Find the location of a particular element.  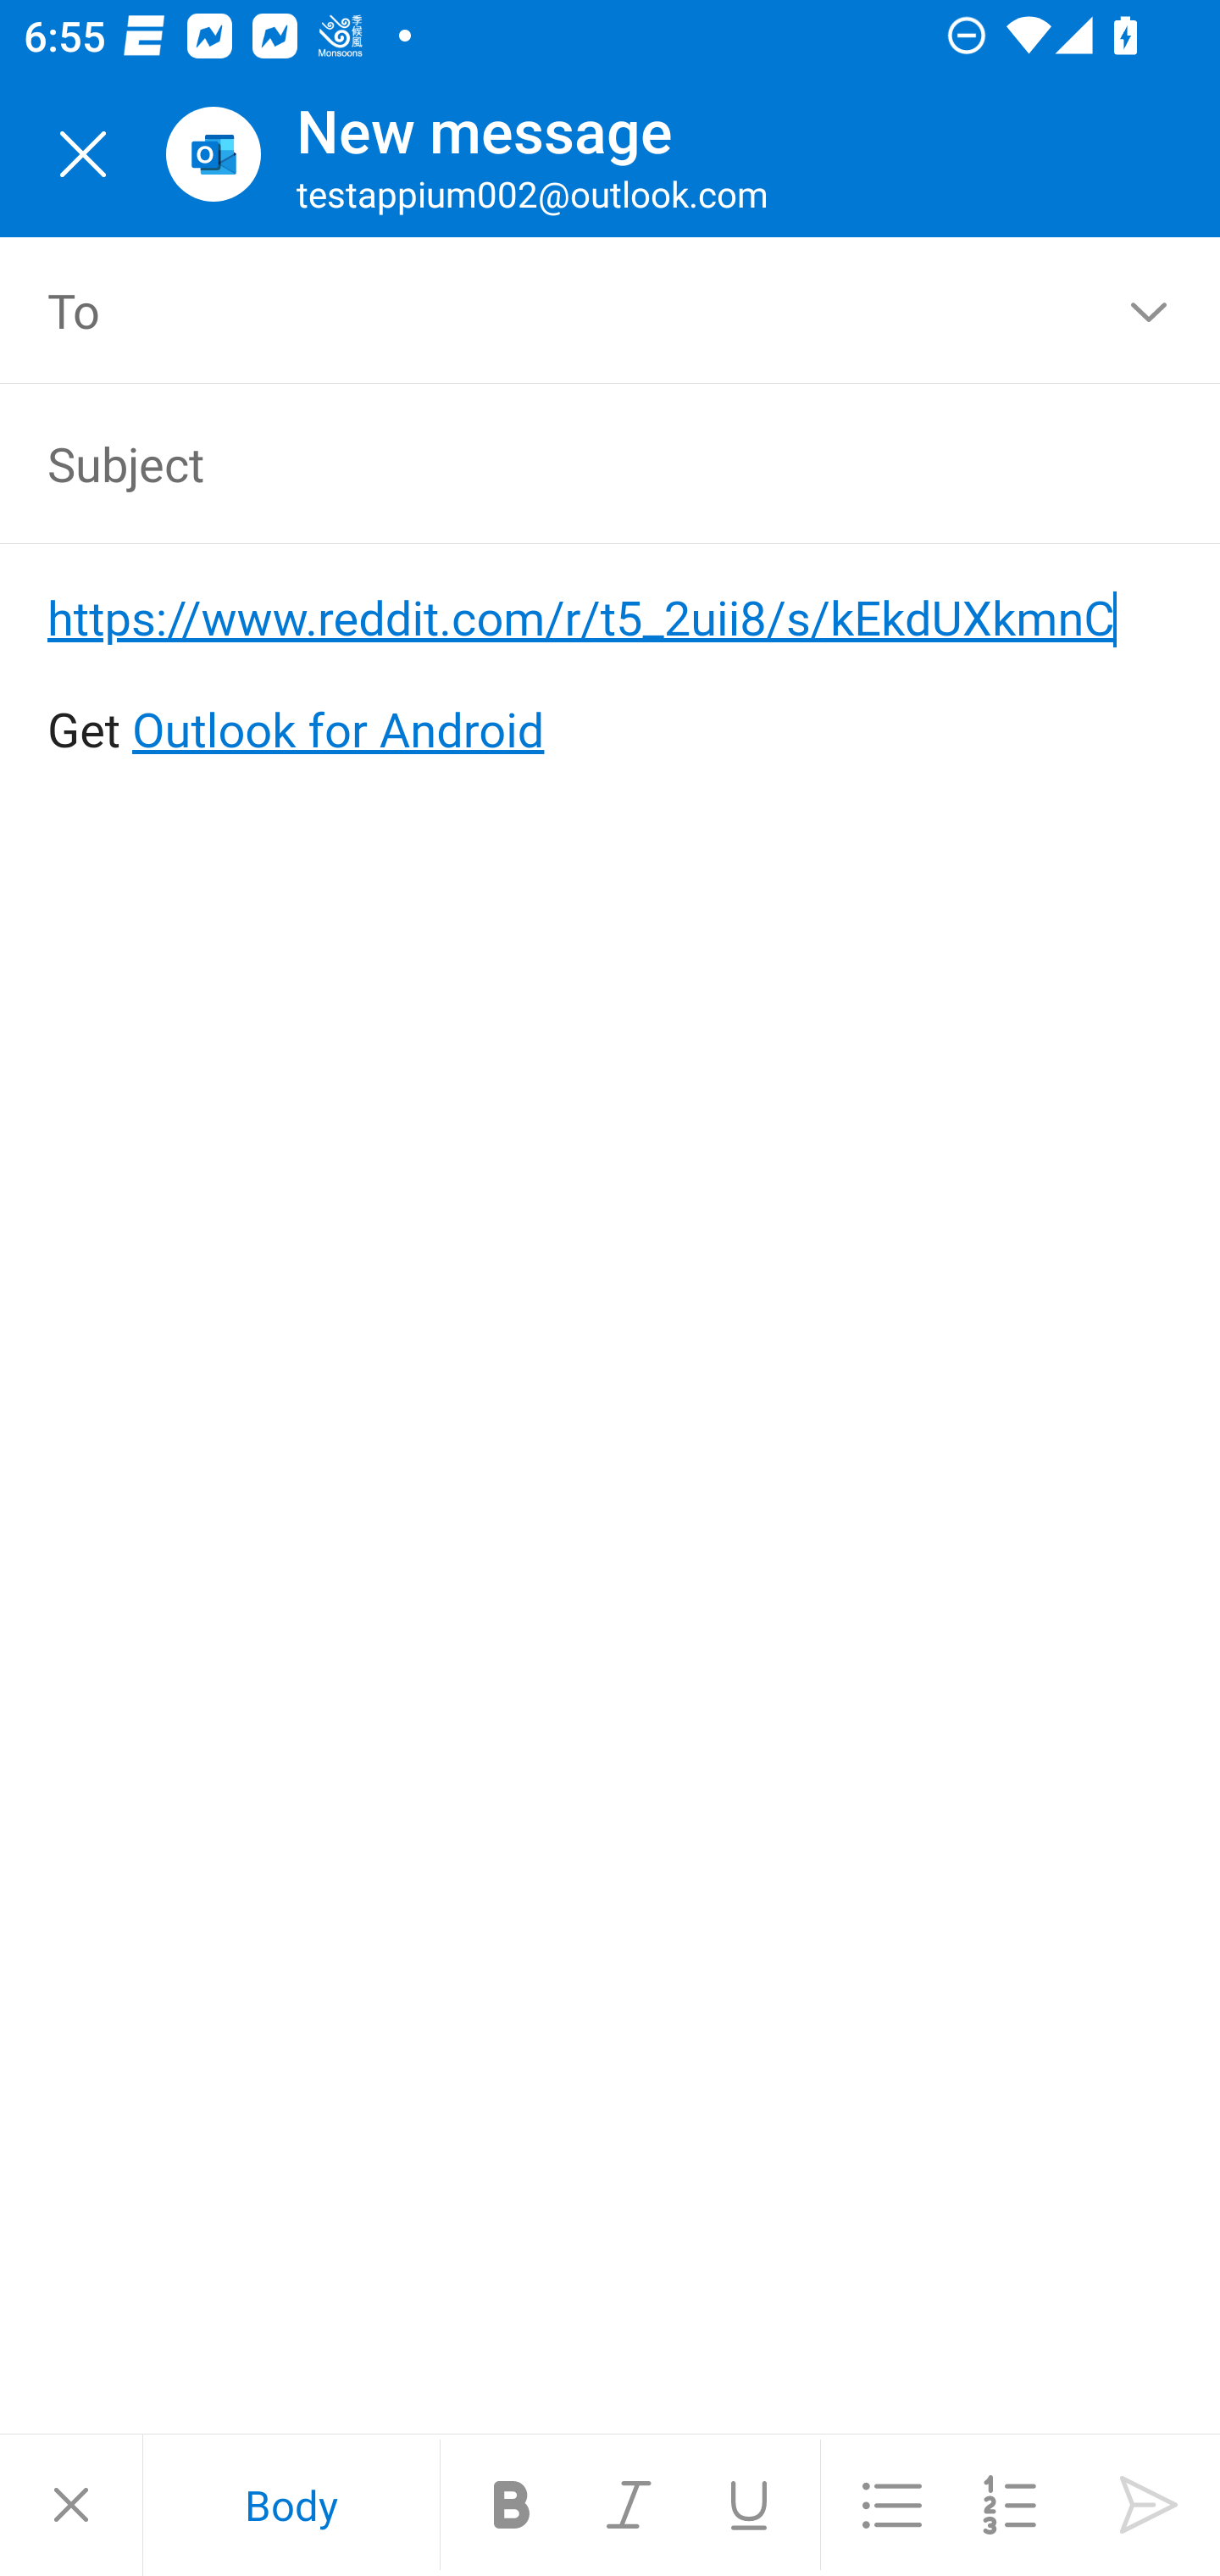

Italics is located at coordinates (630, 2505).